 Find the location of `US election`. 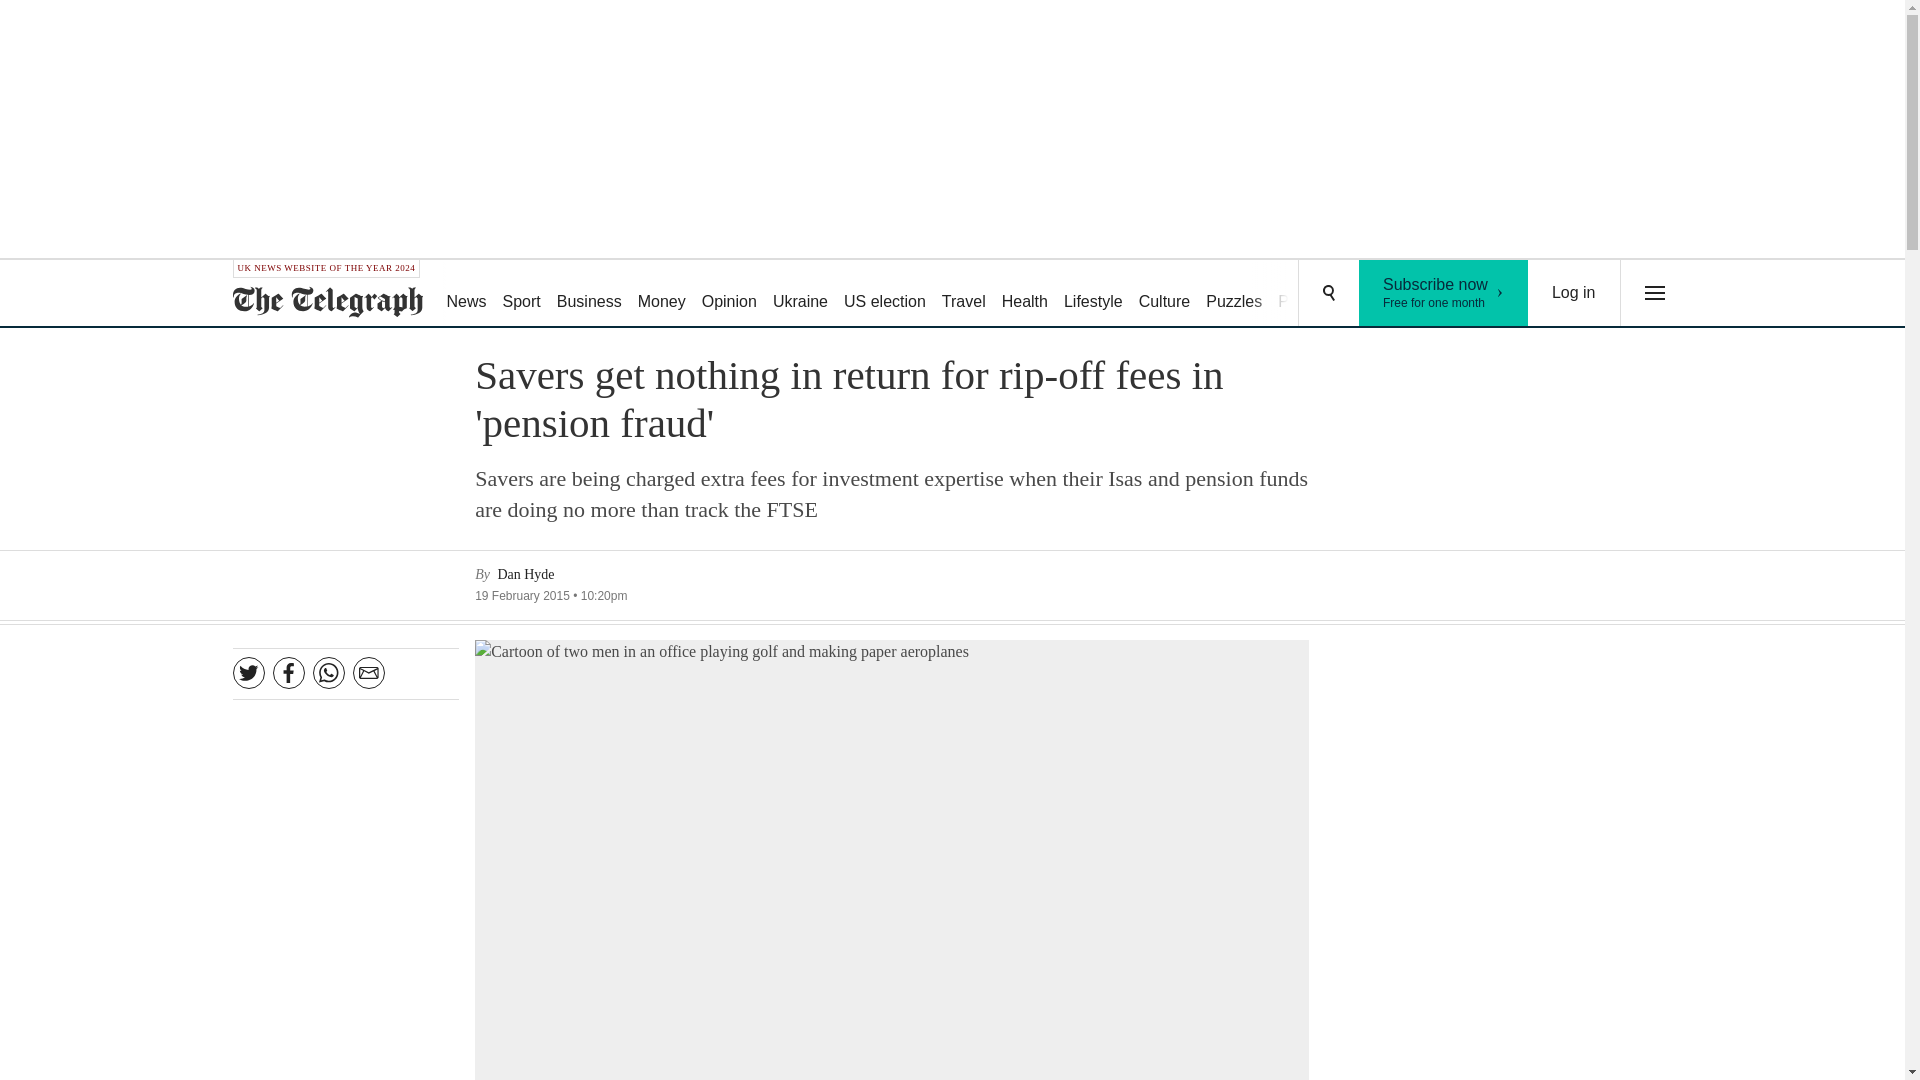

US election is located at coordinates (884, 294).